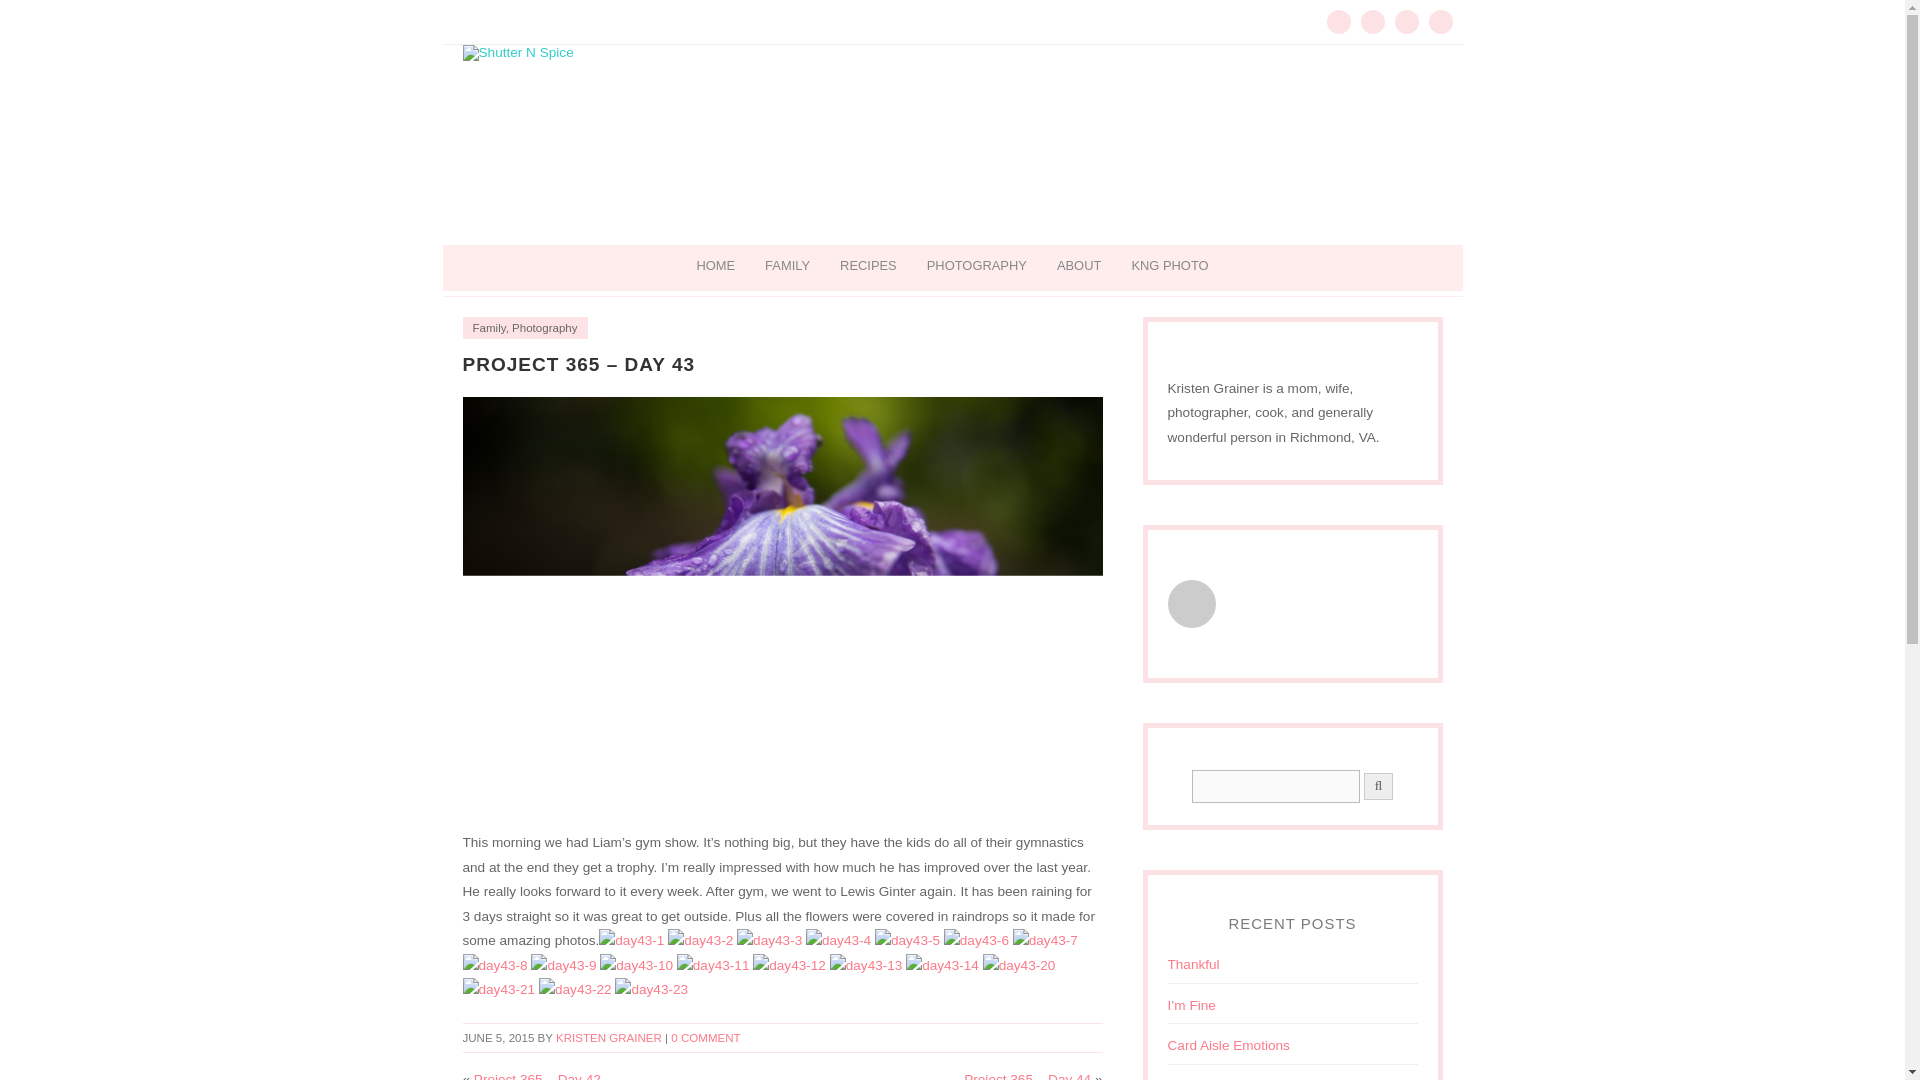 The image size is (1920, 1080). I want to click on 0 COMMENT, so click(704, 1038).